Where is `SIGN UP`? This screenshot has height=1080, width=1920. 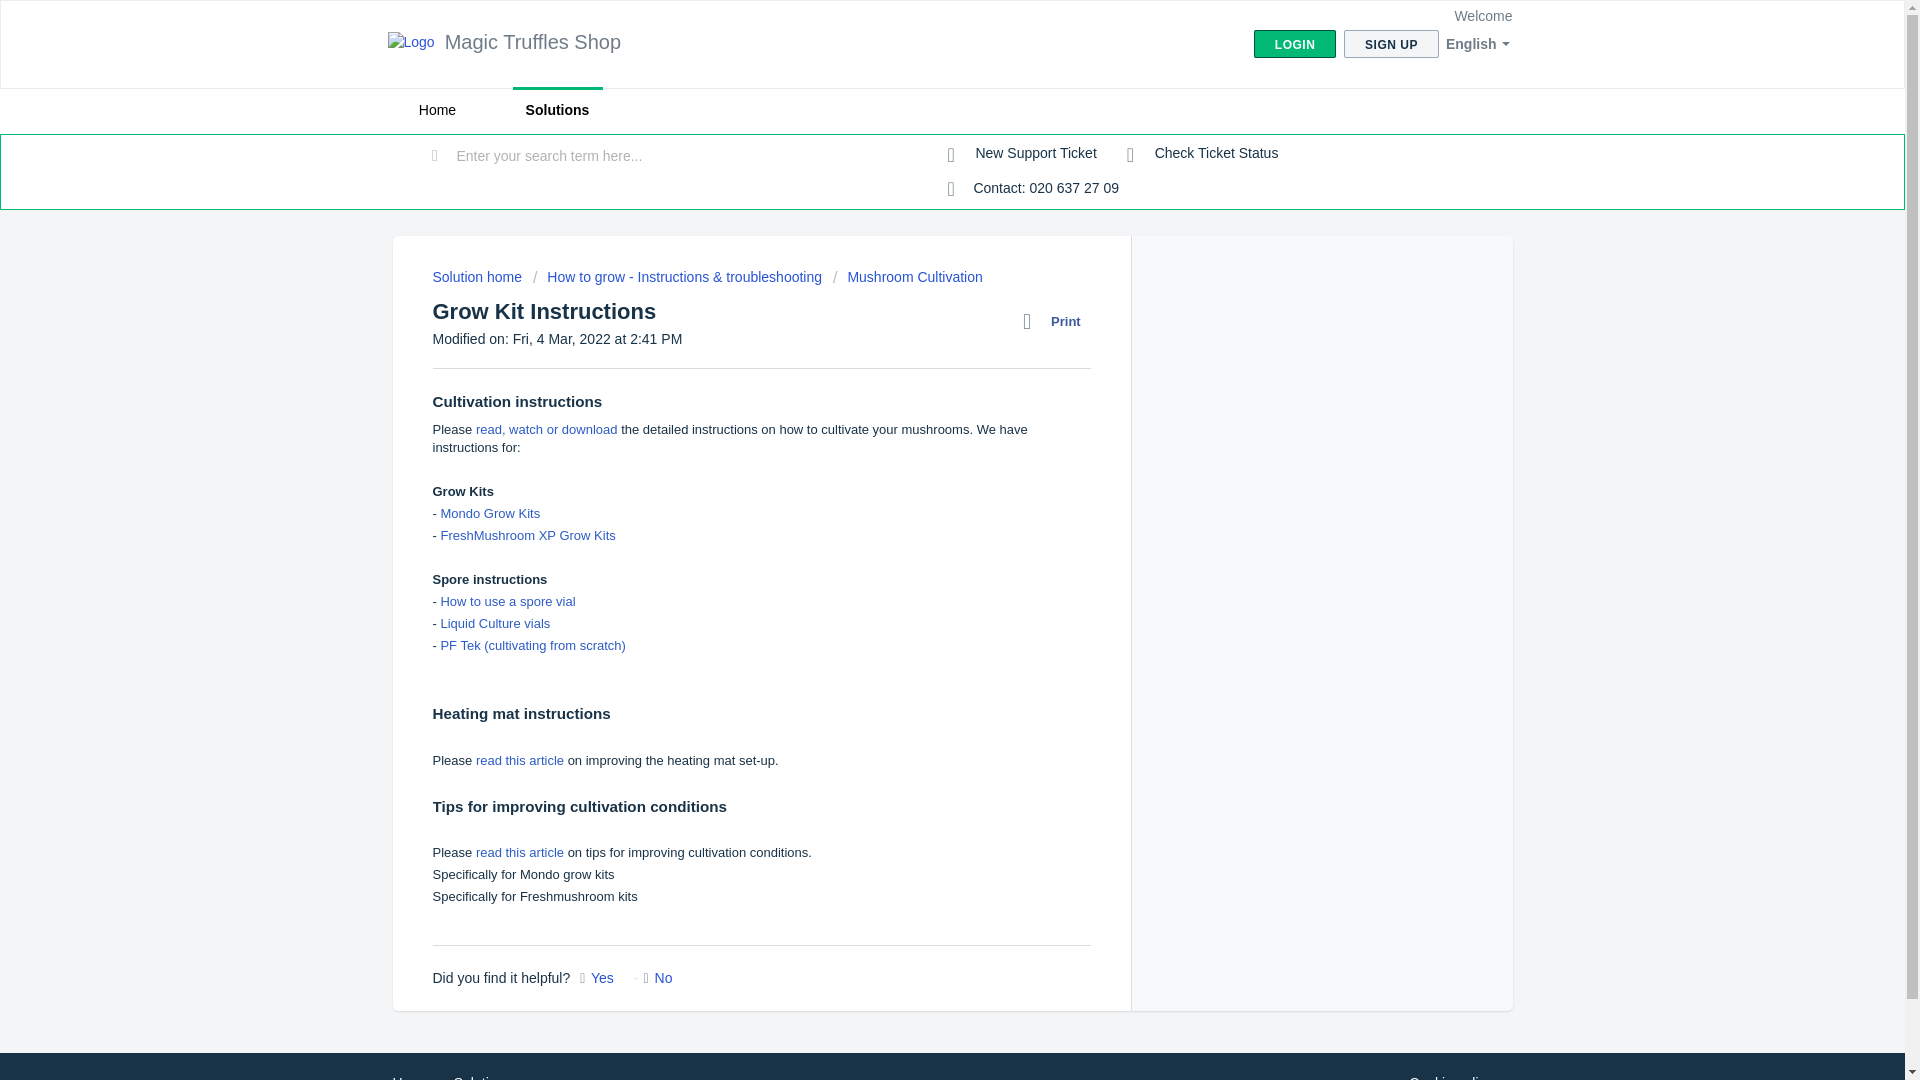
SIGN UP is located at coordinates (1391, 44).